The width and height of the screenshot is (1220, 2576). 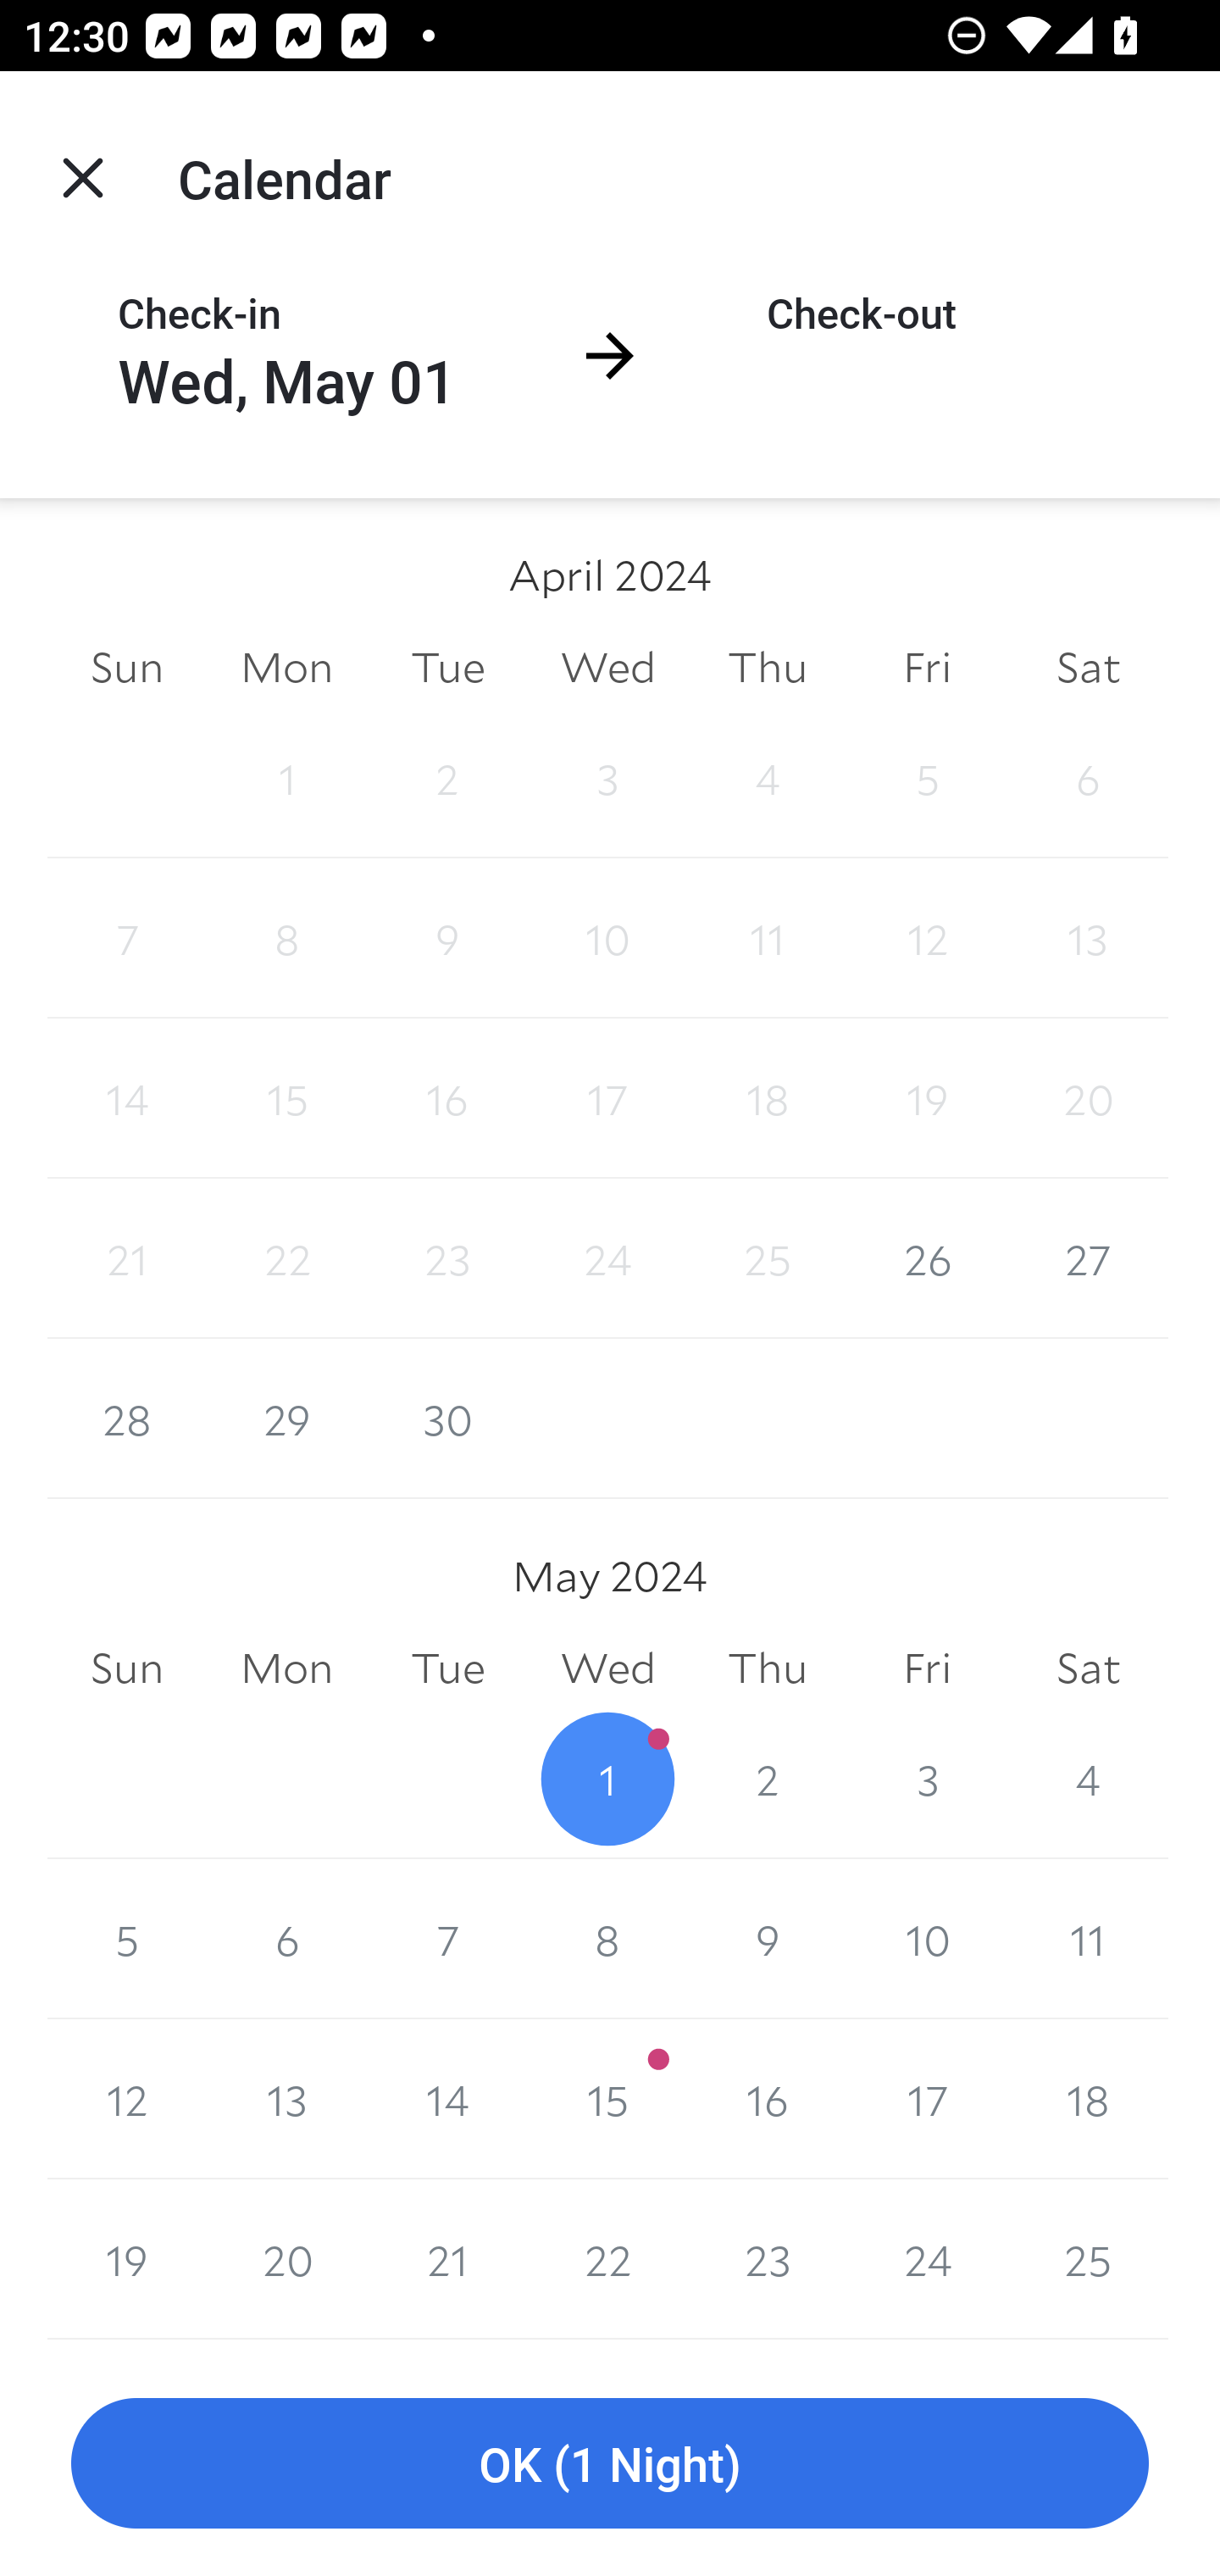 What do you see at coordinates (927, 778) in the screenshot?
I see `5 5 April 2024` at bounding box center [927, 778].